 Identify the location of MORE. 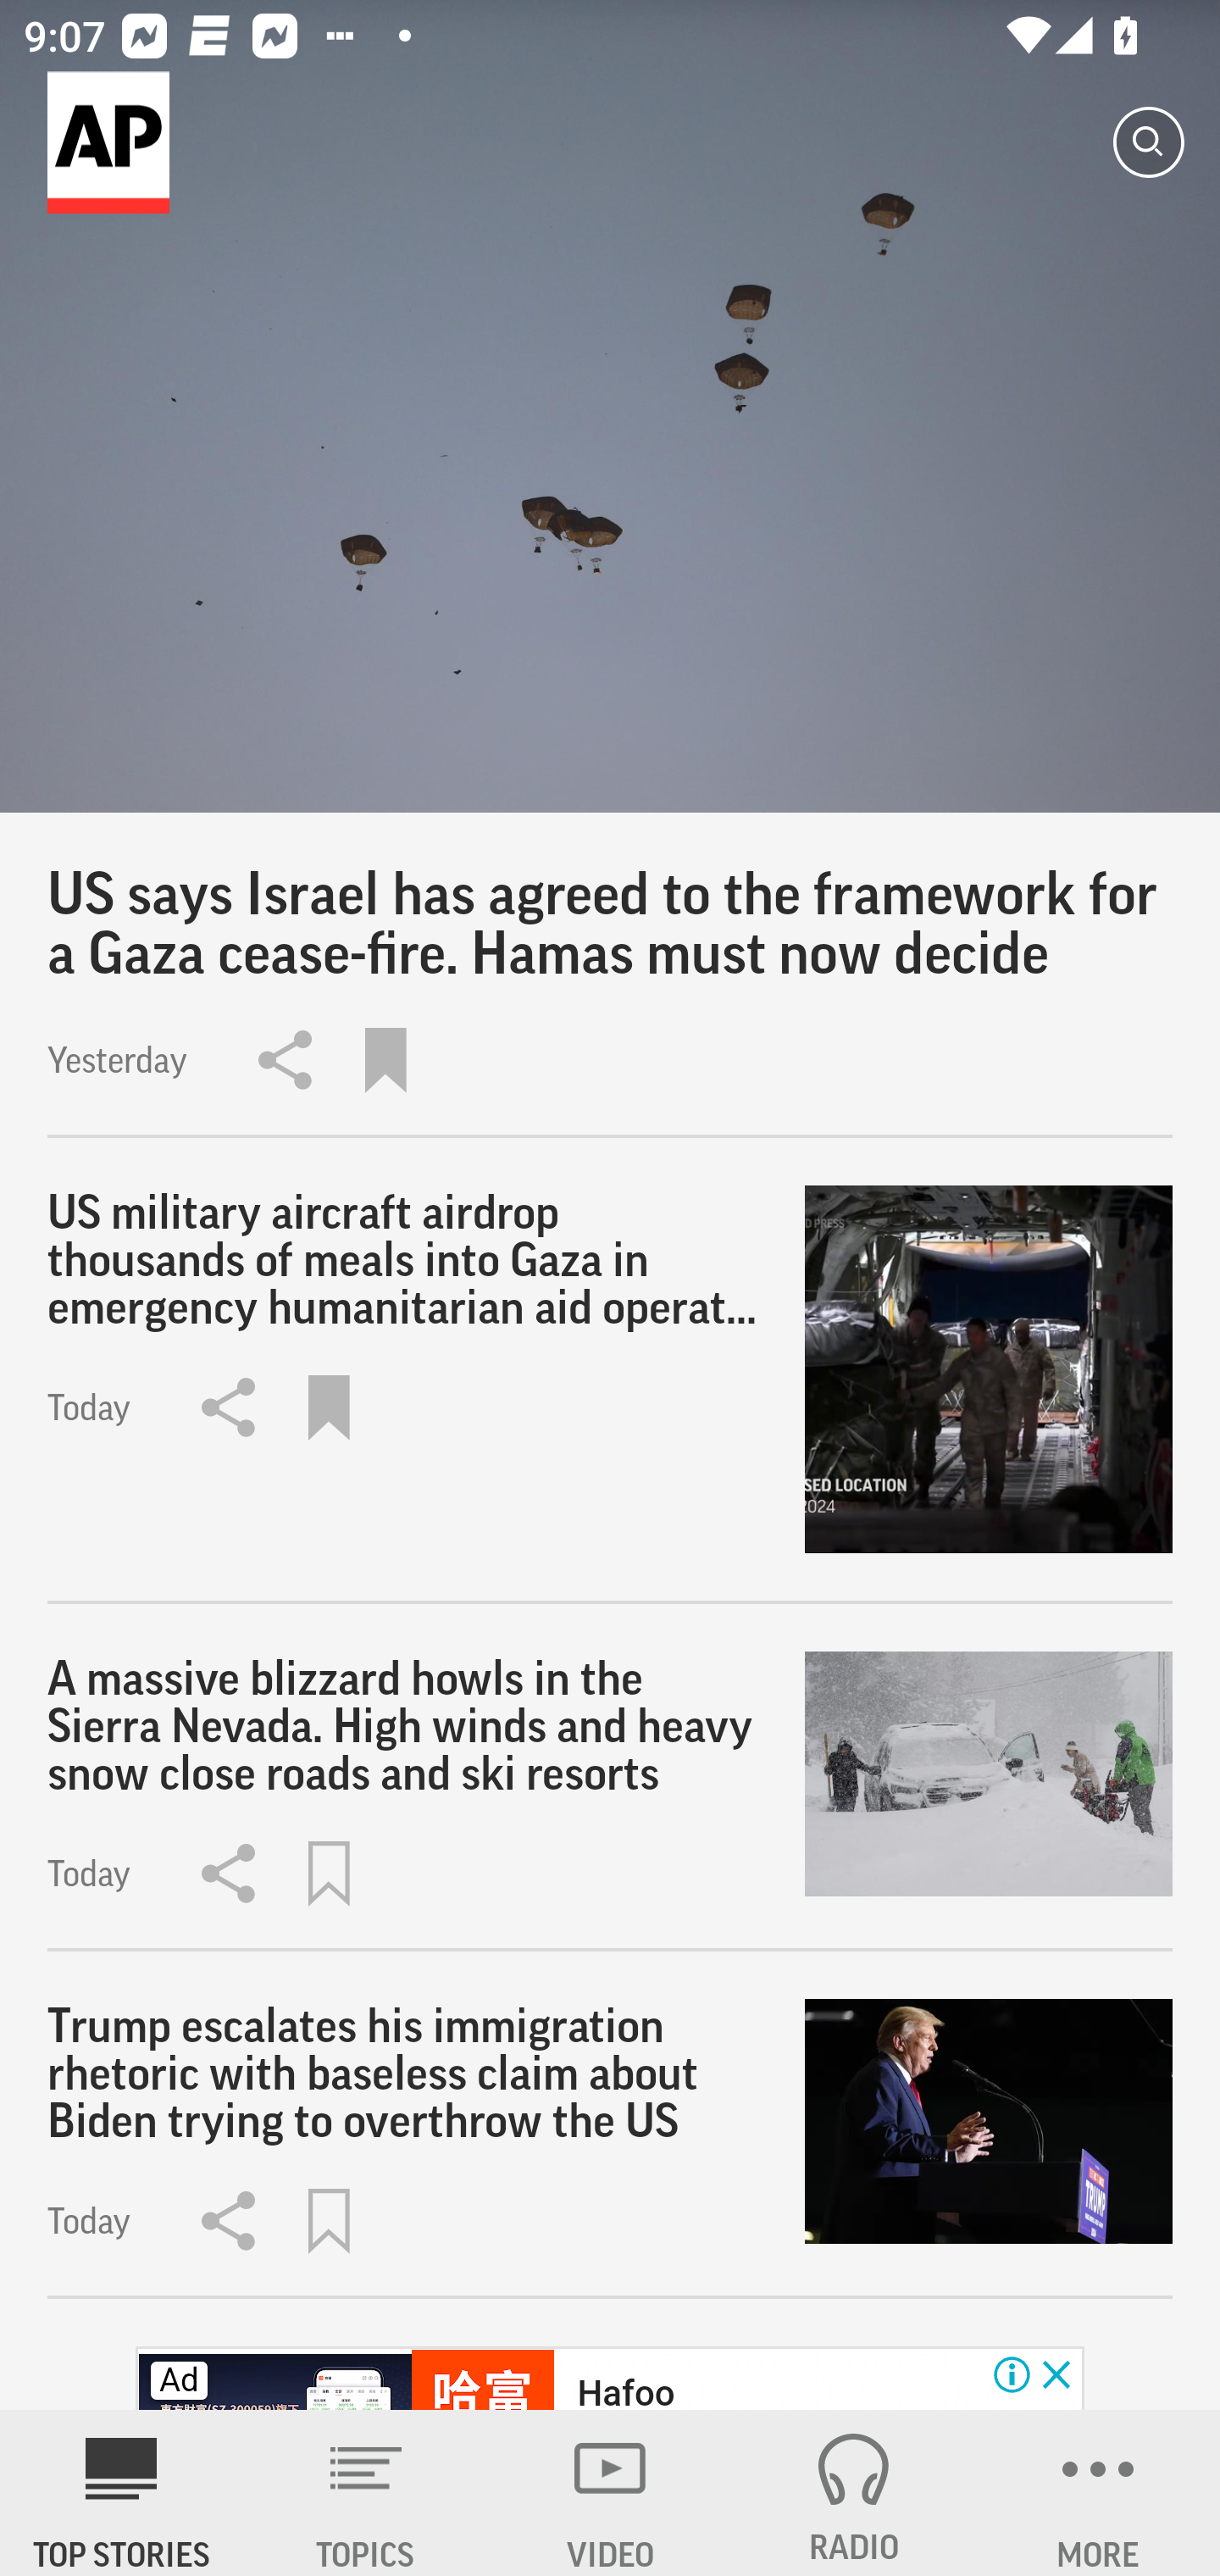
(1098, 2493).